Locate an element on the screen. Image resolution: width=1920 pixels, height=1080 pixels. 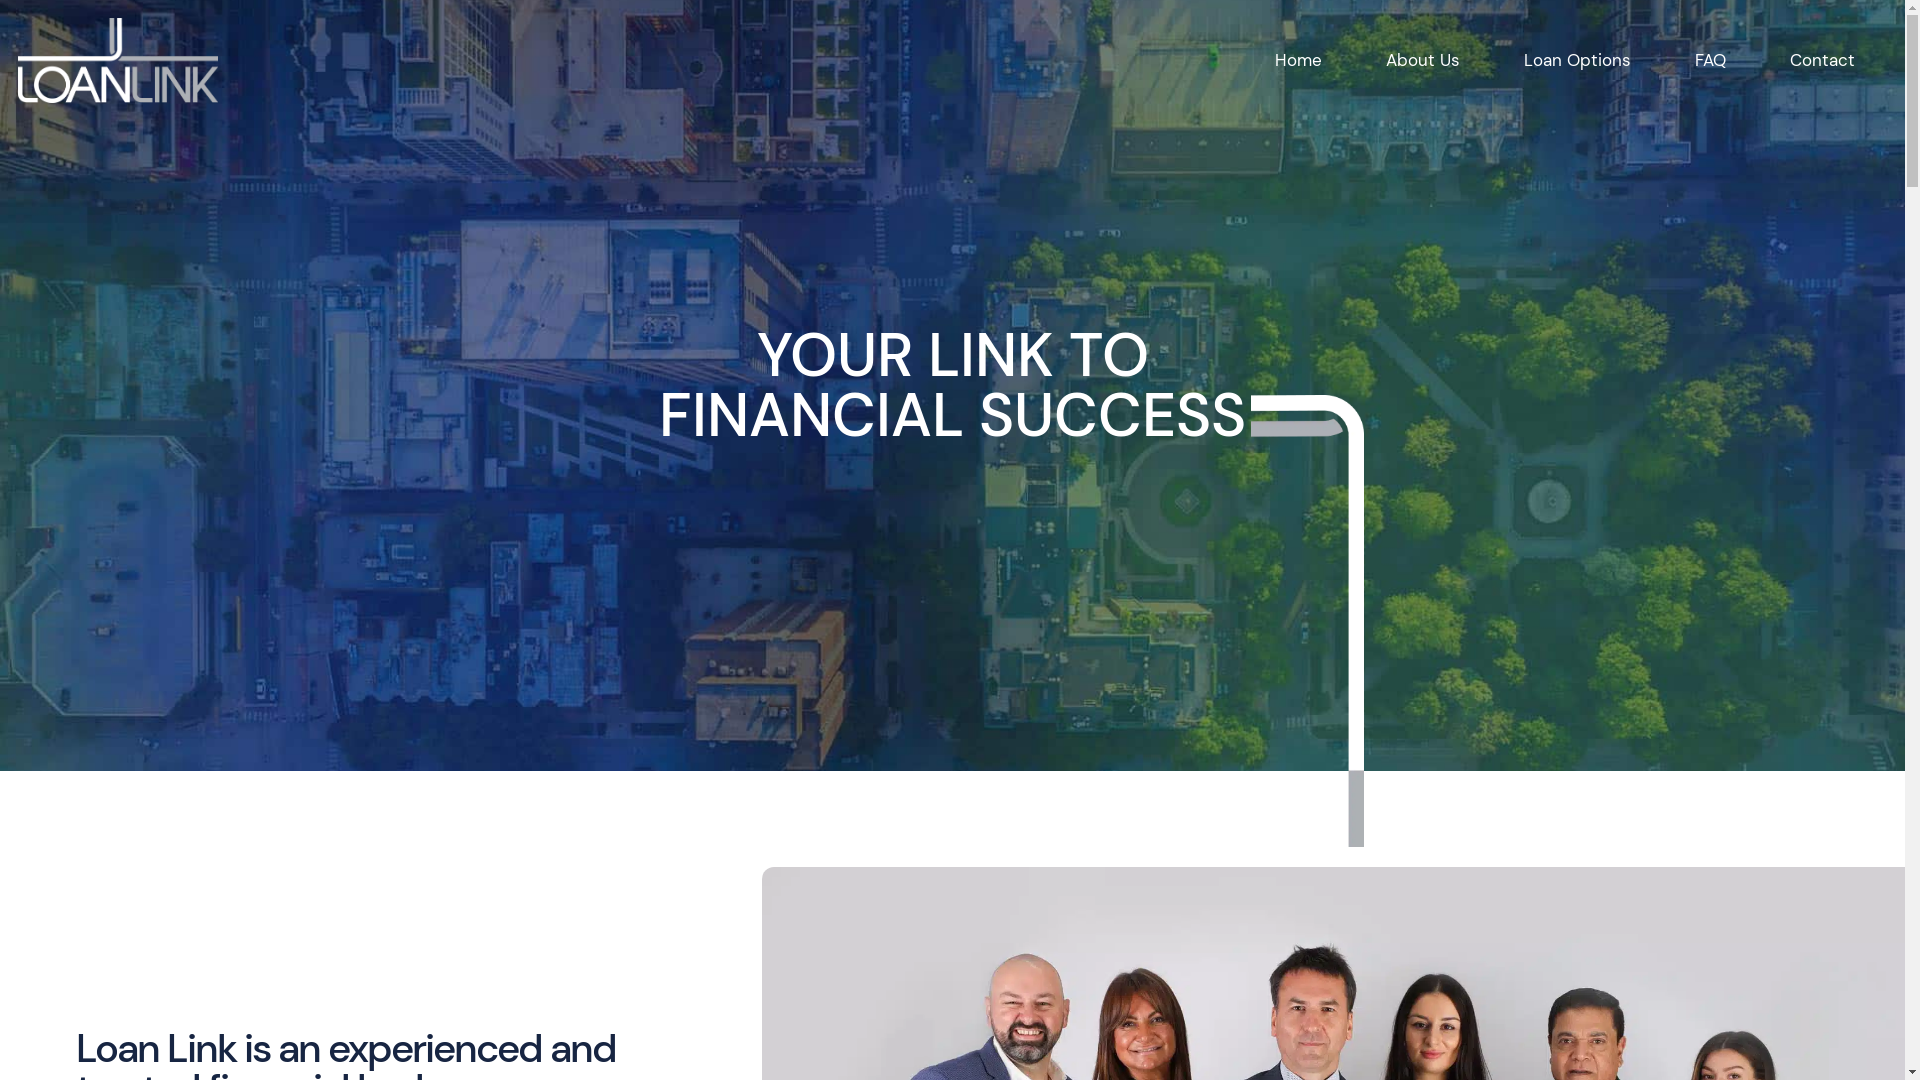
Contact is located at coordinates (1822, 60).